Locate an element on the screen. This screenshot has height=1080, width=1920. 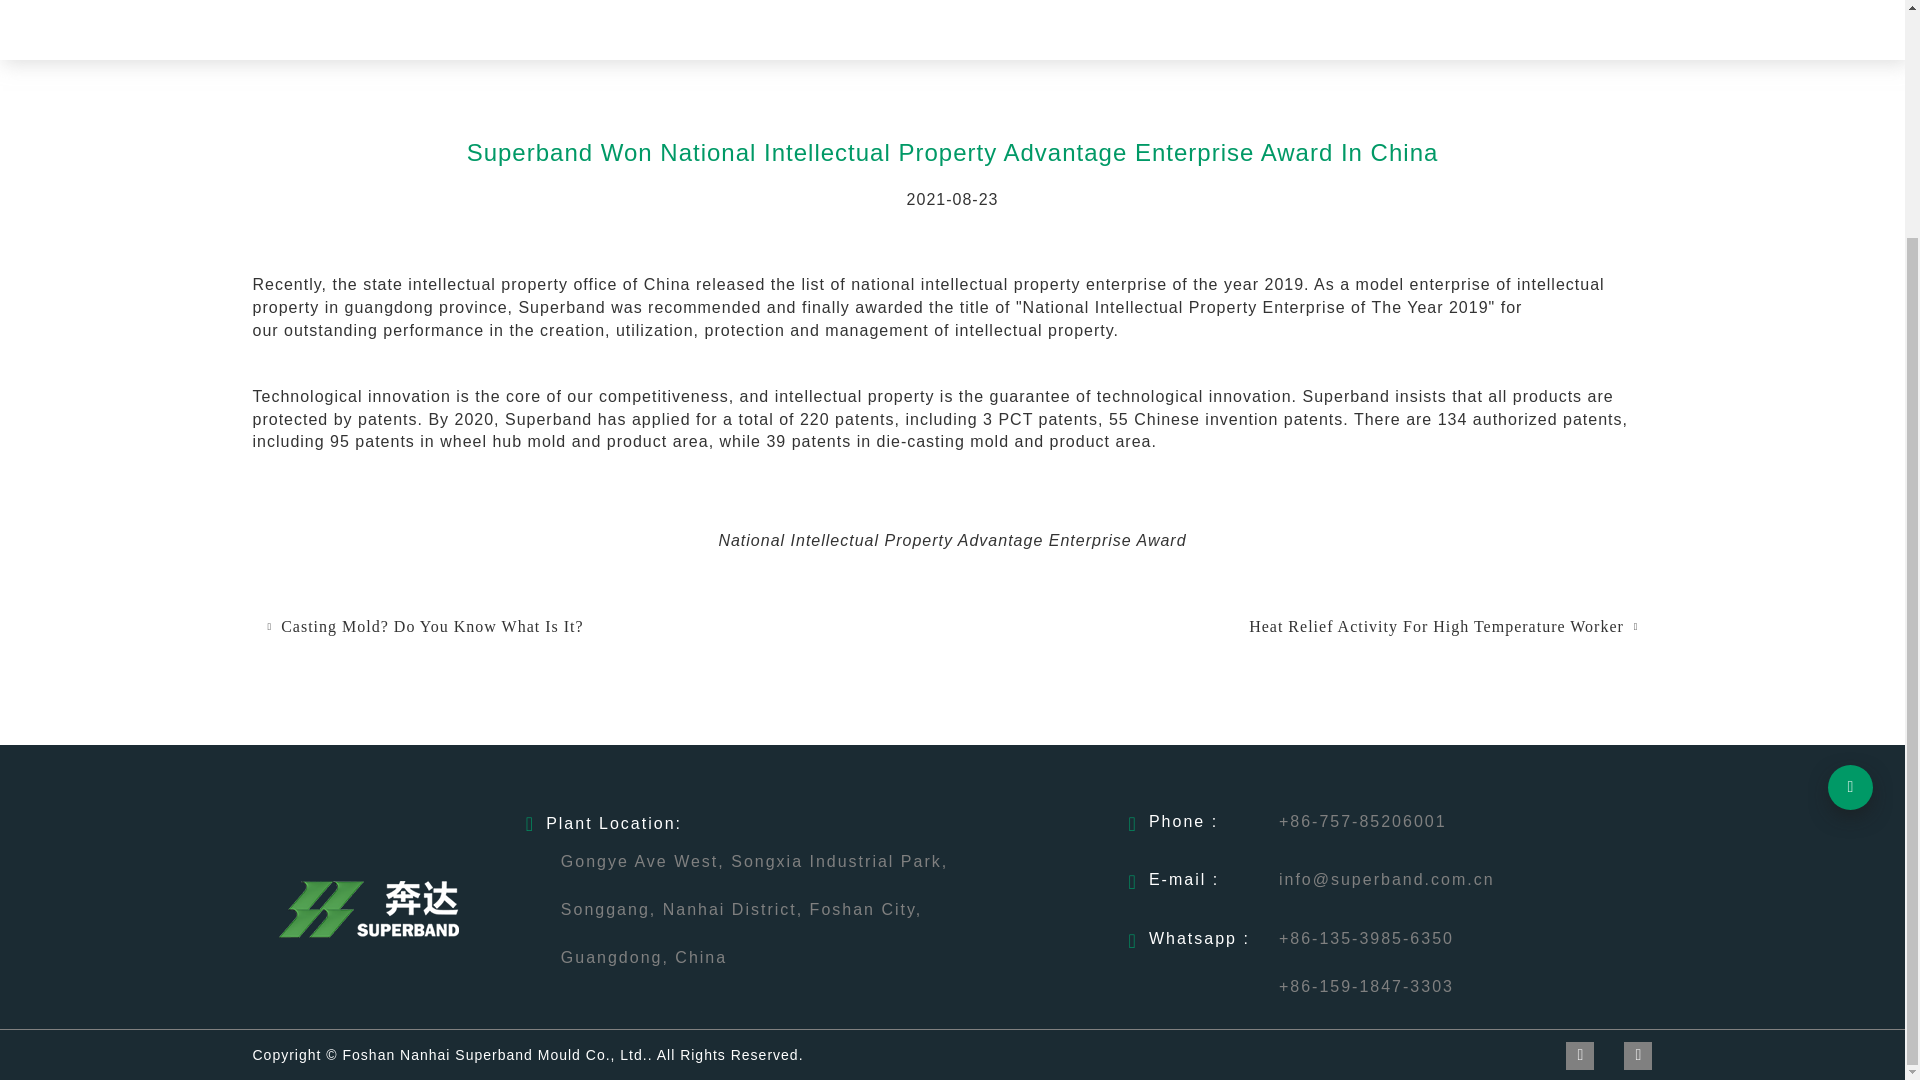
News is located at coordinates (346, 24).